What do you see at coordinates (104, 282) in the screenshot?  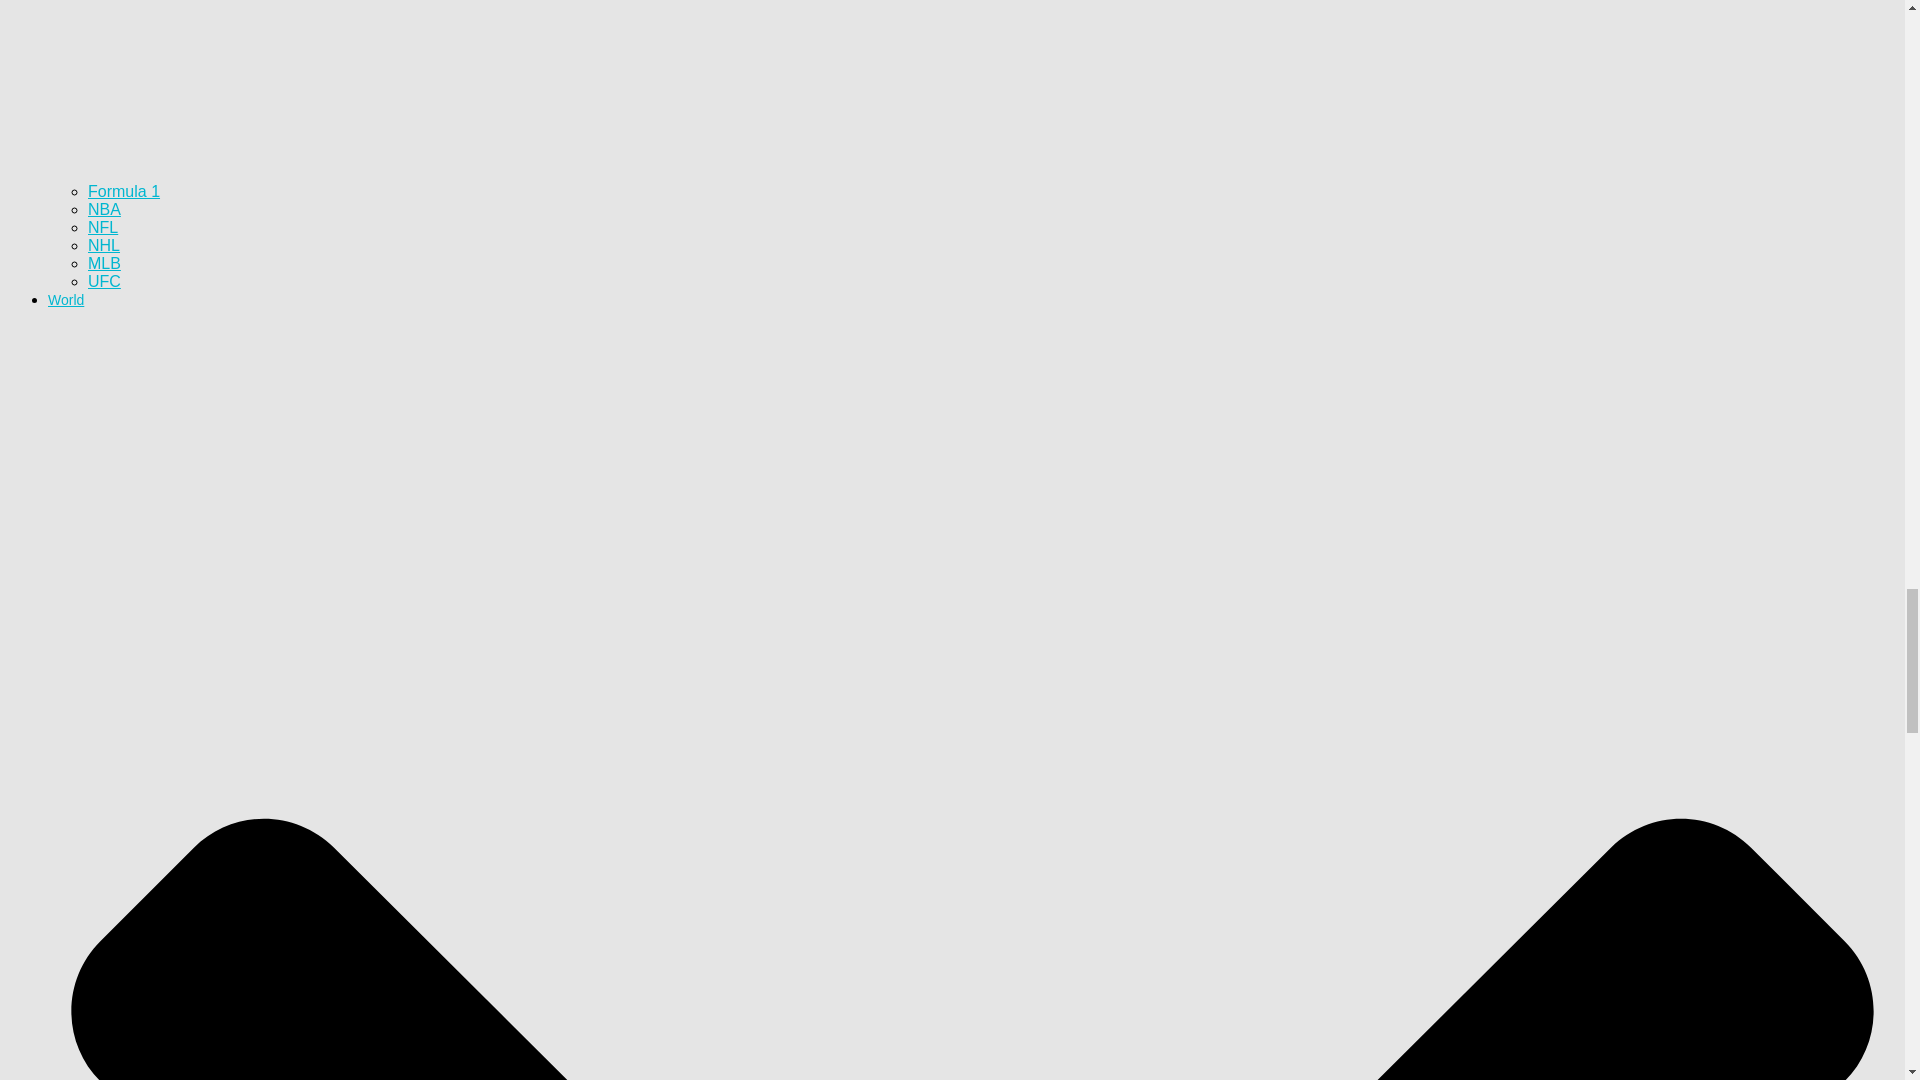 I see `UFC` at bounding box center [104, 282].